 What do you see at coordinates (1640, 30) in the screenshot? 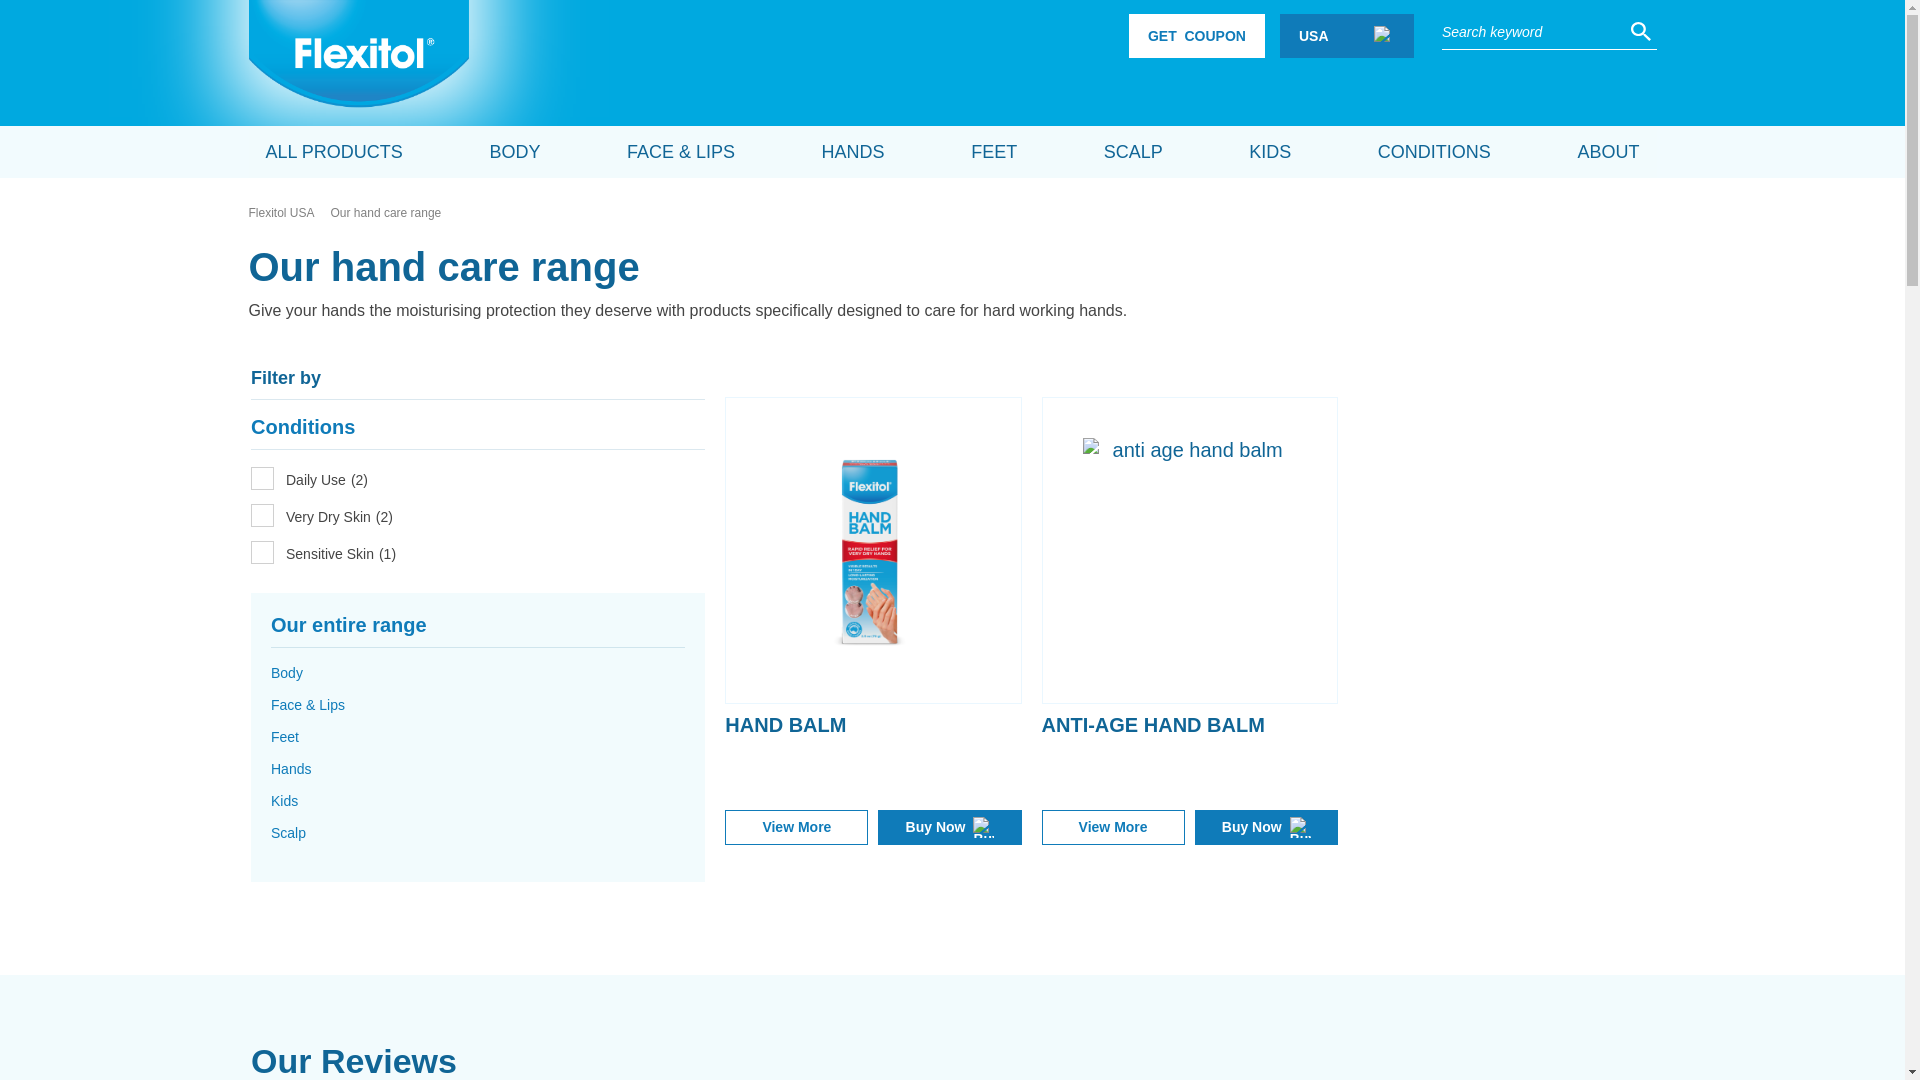
I see `Search` at bounding box center [1640, 30].